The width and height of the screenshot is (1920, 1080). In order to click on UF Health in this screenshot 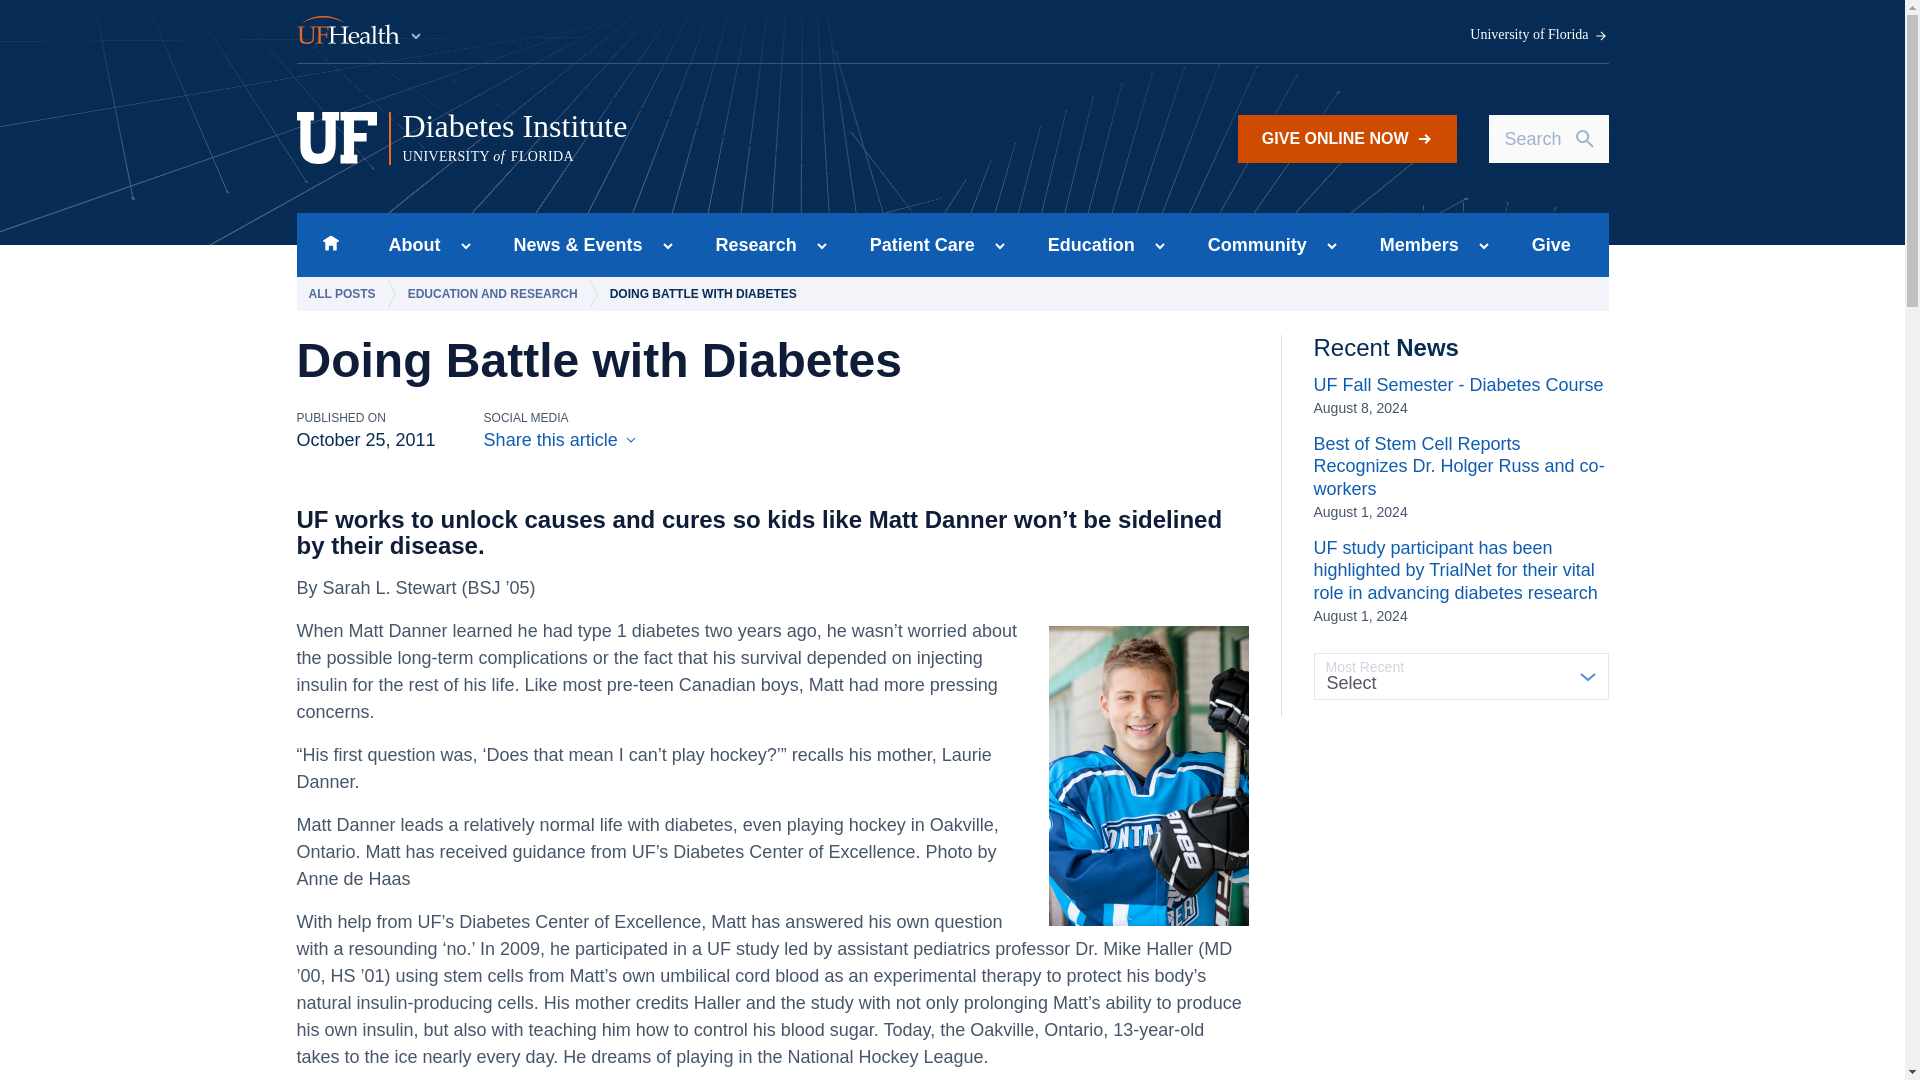, I will do `click(679, 138)`.